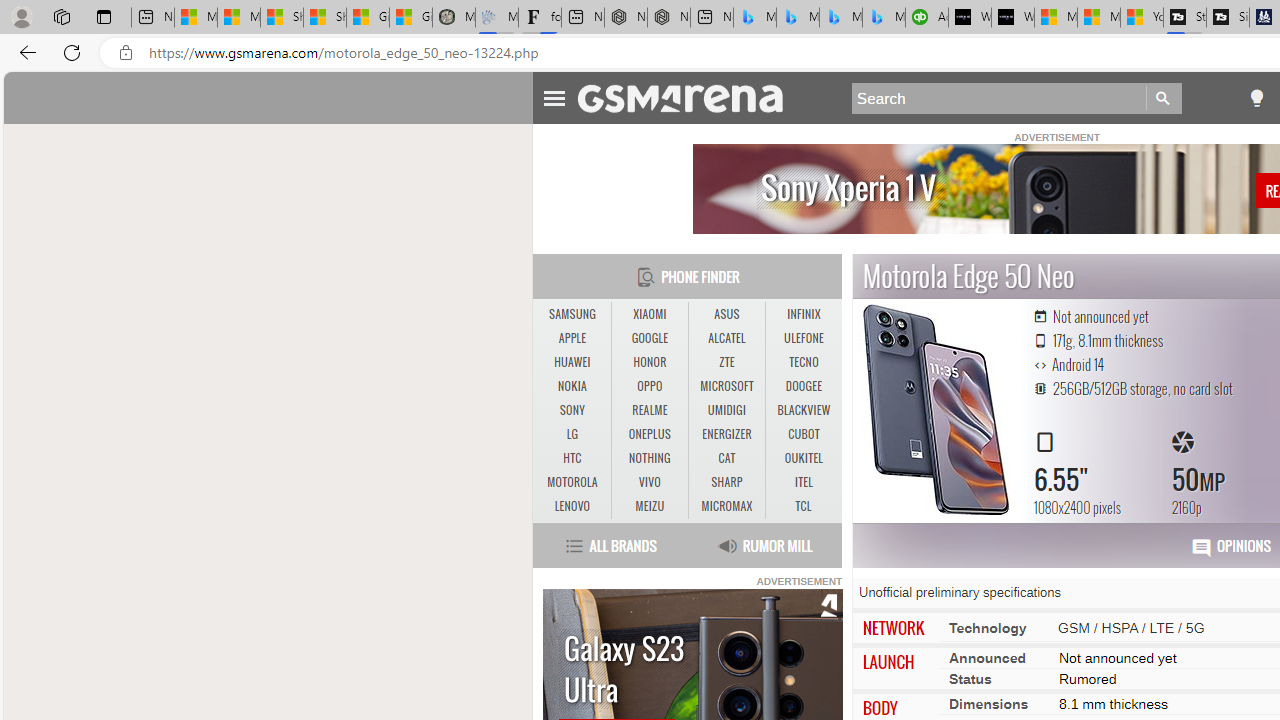  Describe the element at coordinates (804, 410) in the screenshot. I see `BLACKVIEW` at that location.